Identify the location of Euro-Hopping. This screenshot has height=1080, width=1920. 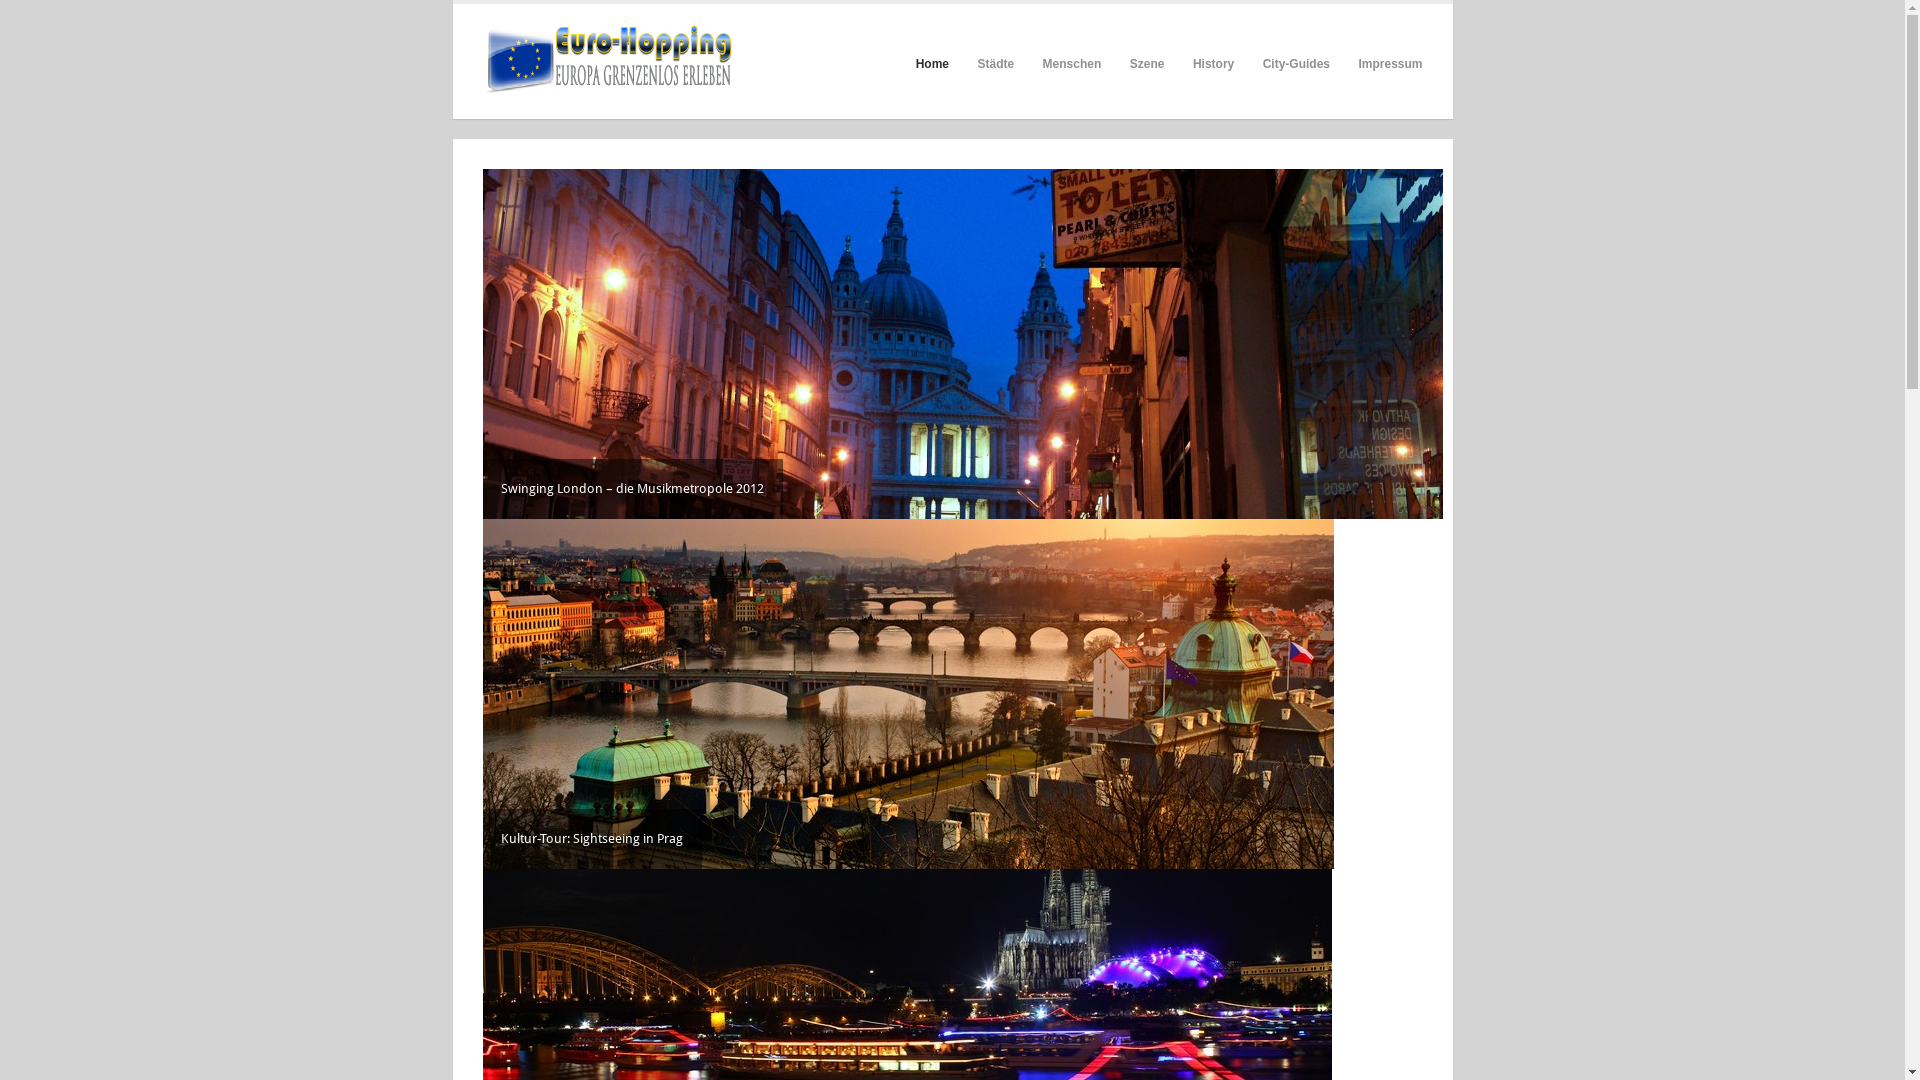
(606, 62).